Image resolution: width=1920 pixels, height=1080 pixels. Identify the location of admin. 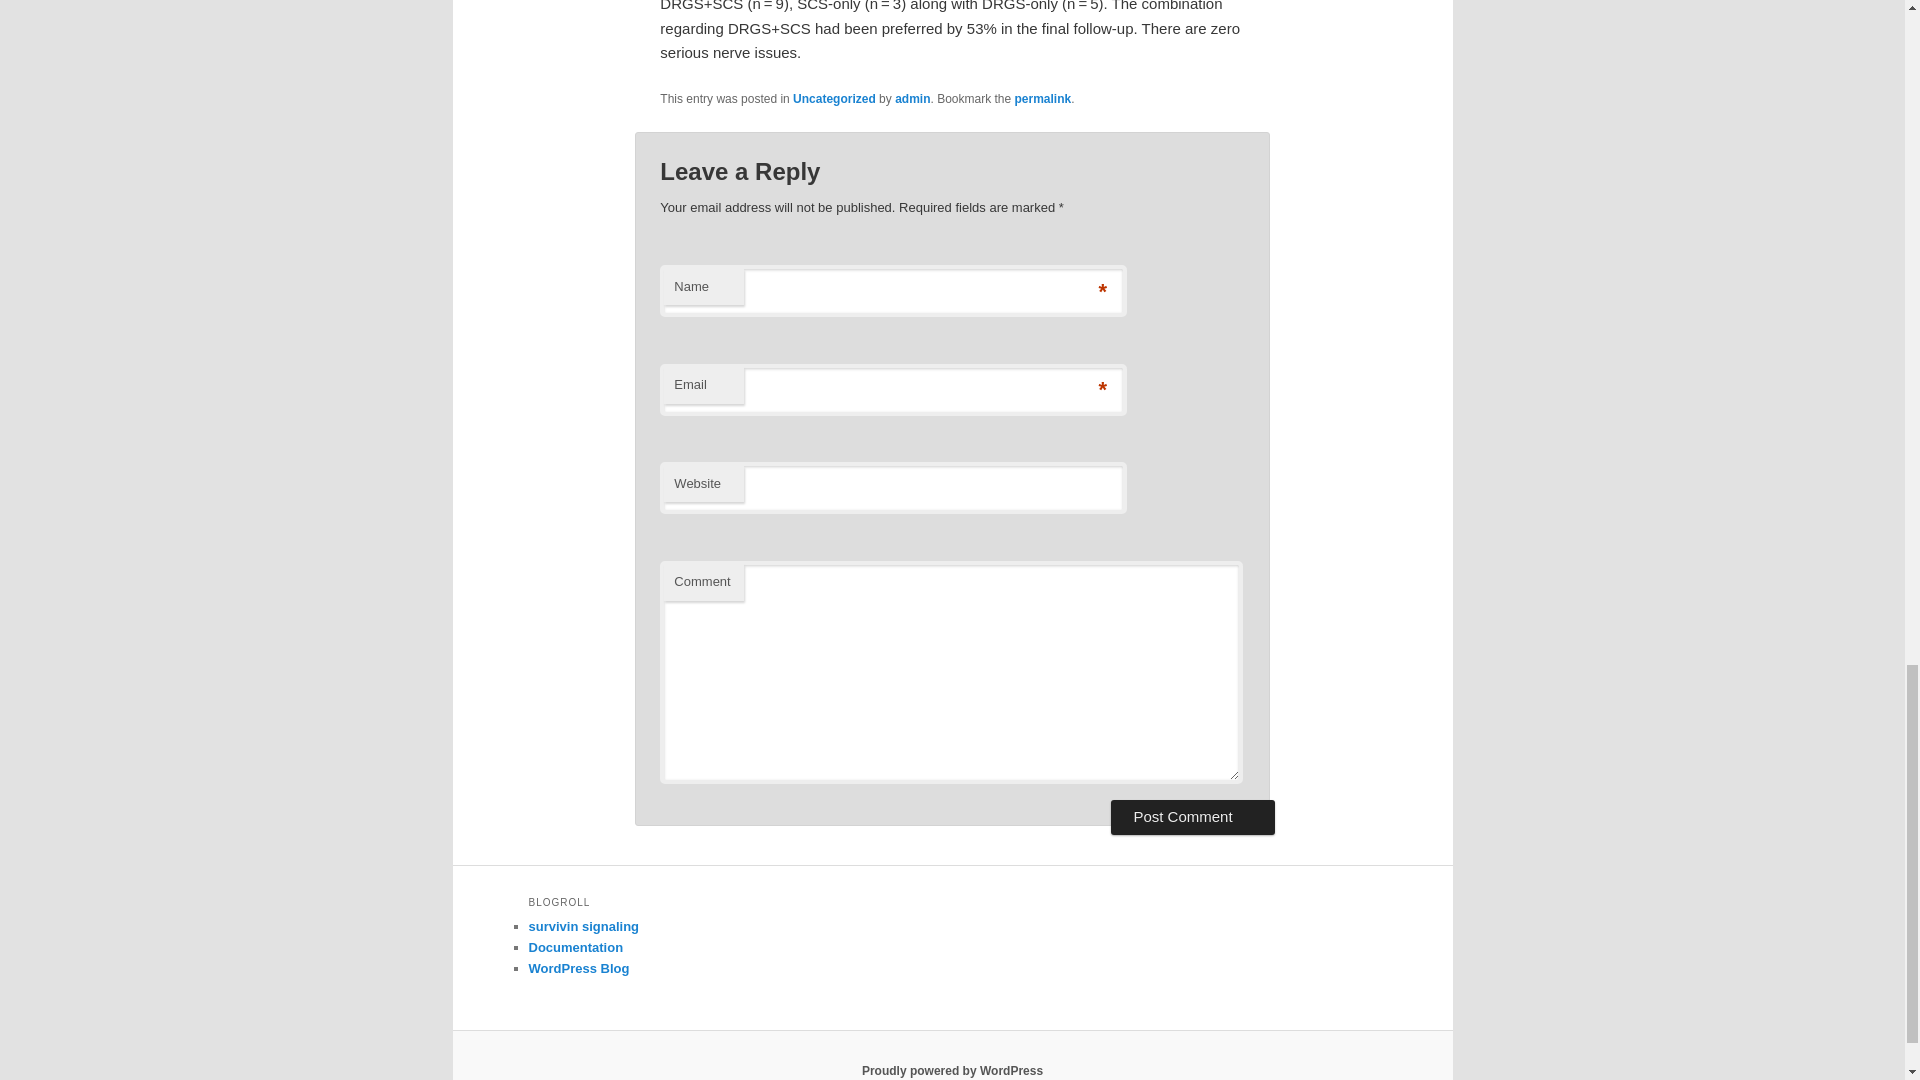
(912, 98).